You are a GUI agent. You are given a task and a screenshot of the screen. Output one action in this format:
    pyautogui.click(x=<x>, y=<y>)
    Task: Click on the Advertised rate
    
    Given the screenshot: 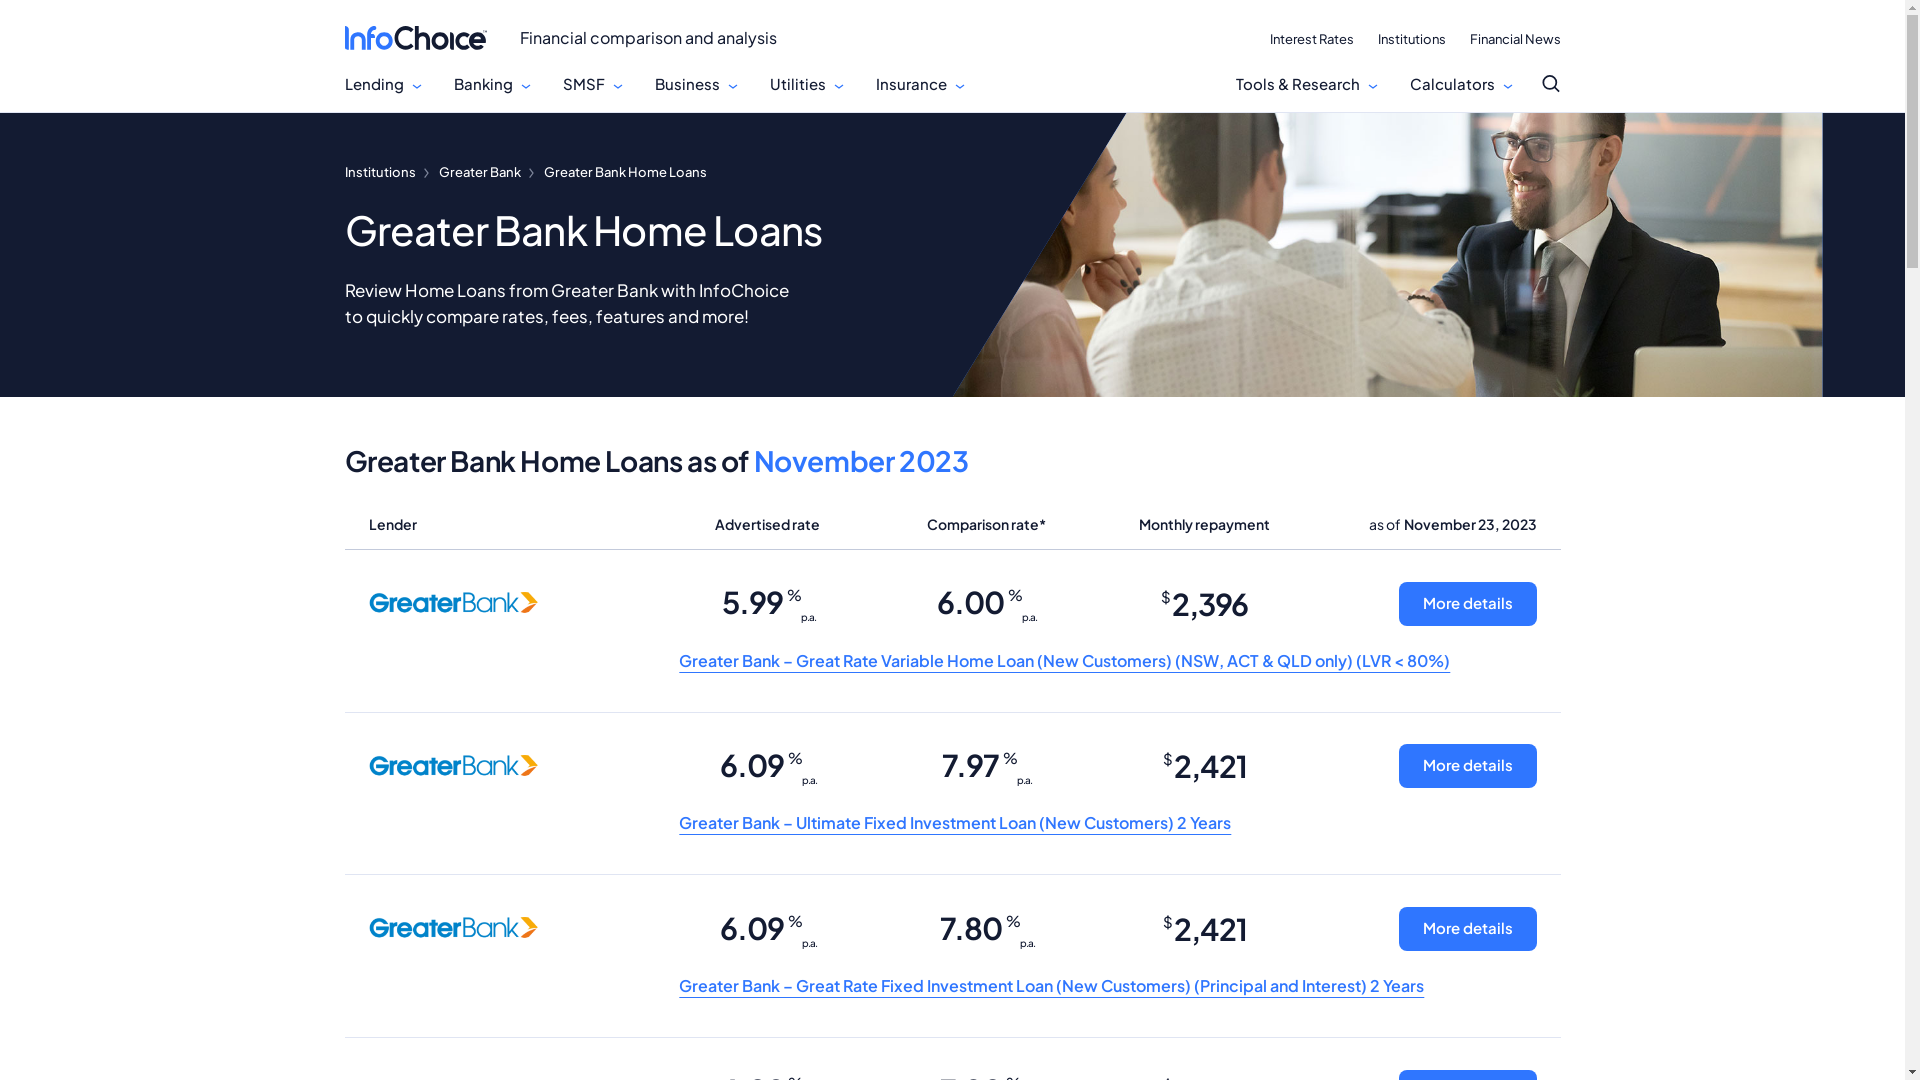 What is the action you would take?
    pyautogui.click(x=768, y=523)
    